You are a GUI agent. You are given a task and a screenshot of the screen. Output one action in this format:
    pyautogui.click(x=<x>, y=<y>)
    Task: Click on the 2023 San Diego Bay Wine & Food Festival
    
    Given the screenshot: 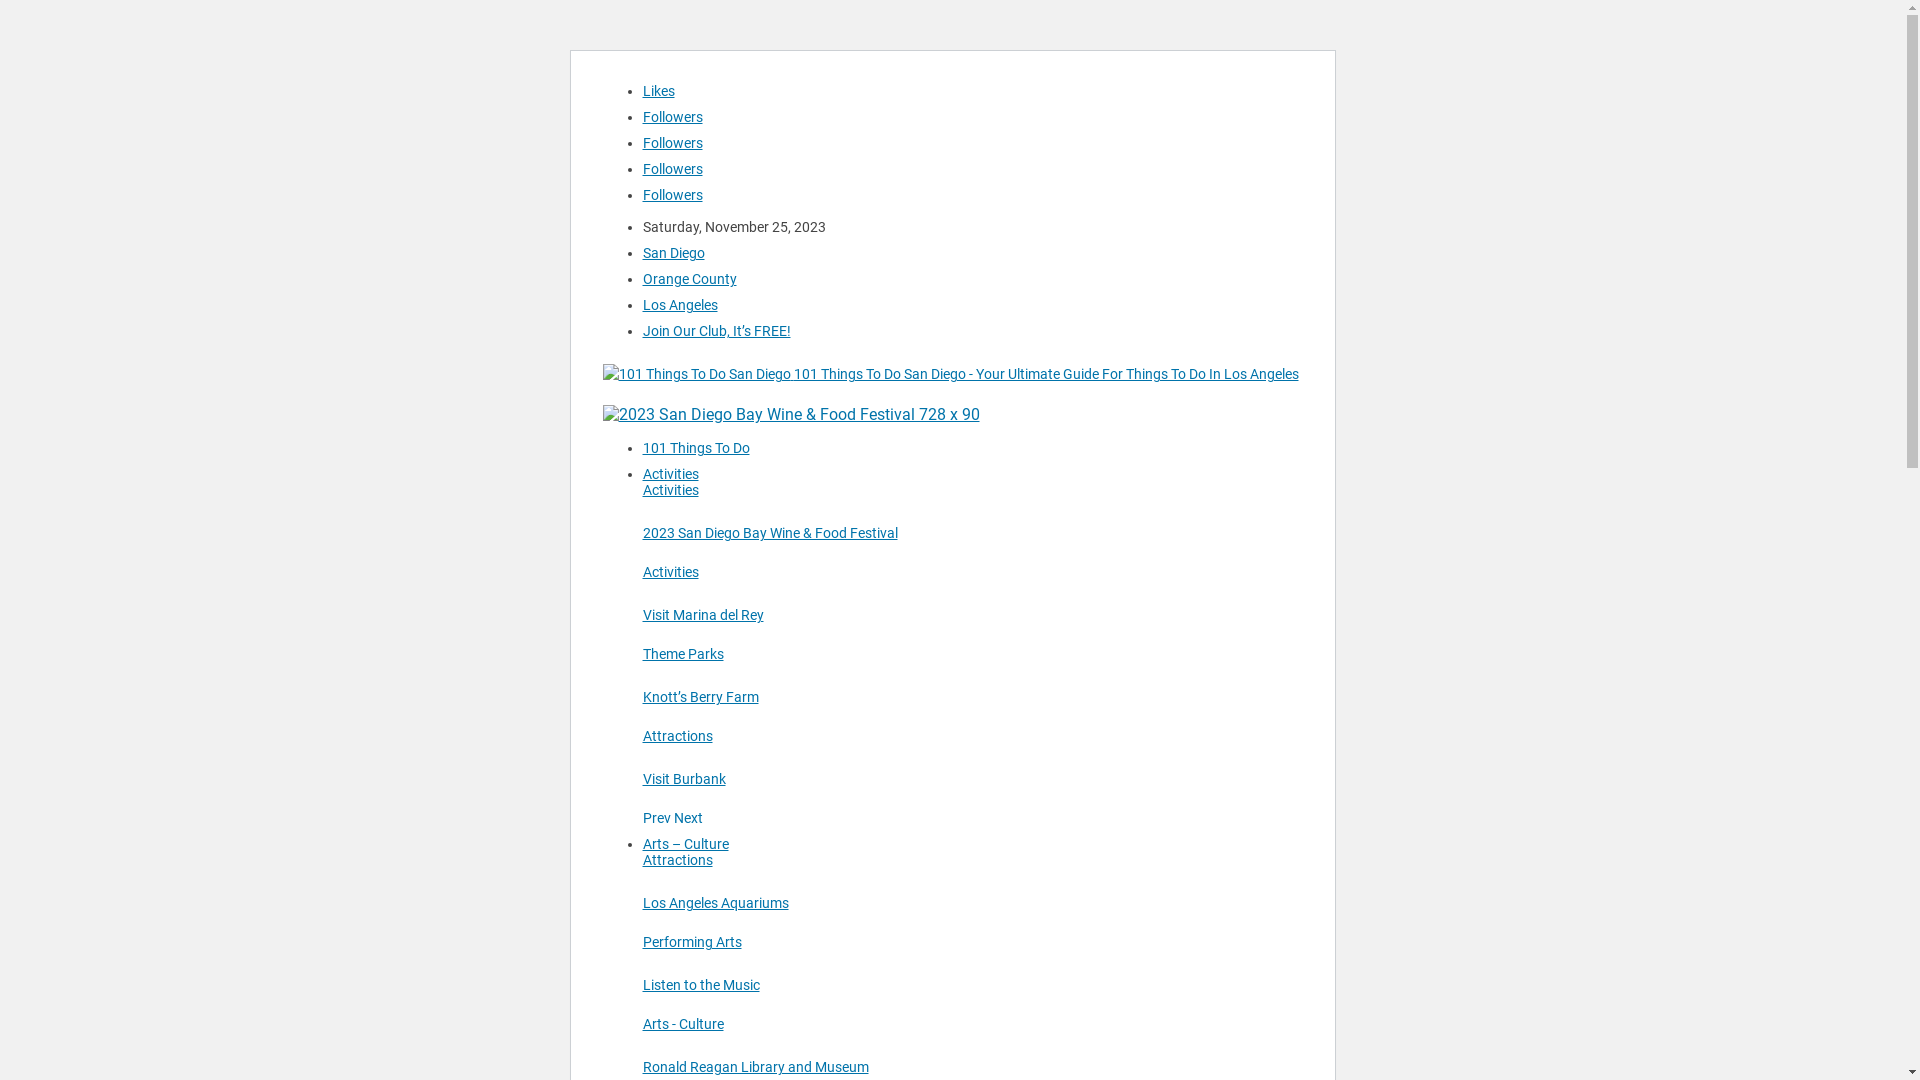 What is the action you would take?
    pyautogui.click(x=770, y=533)
    